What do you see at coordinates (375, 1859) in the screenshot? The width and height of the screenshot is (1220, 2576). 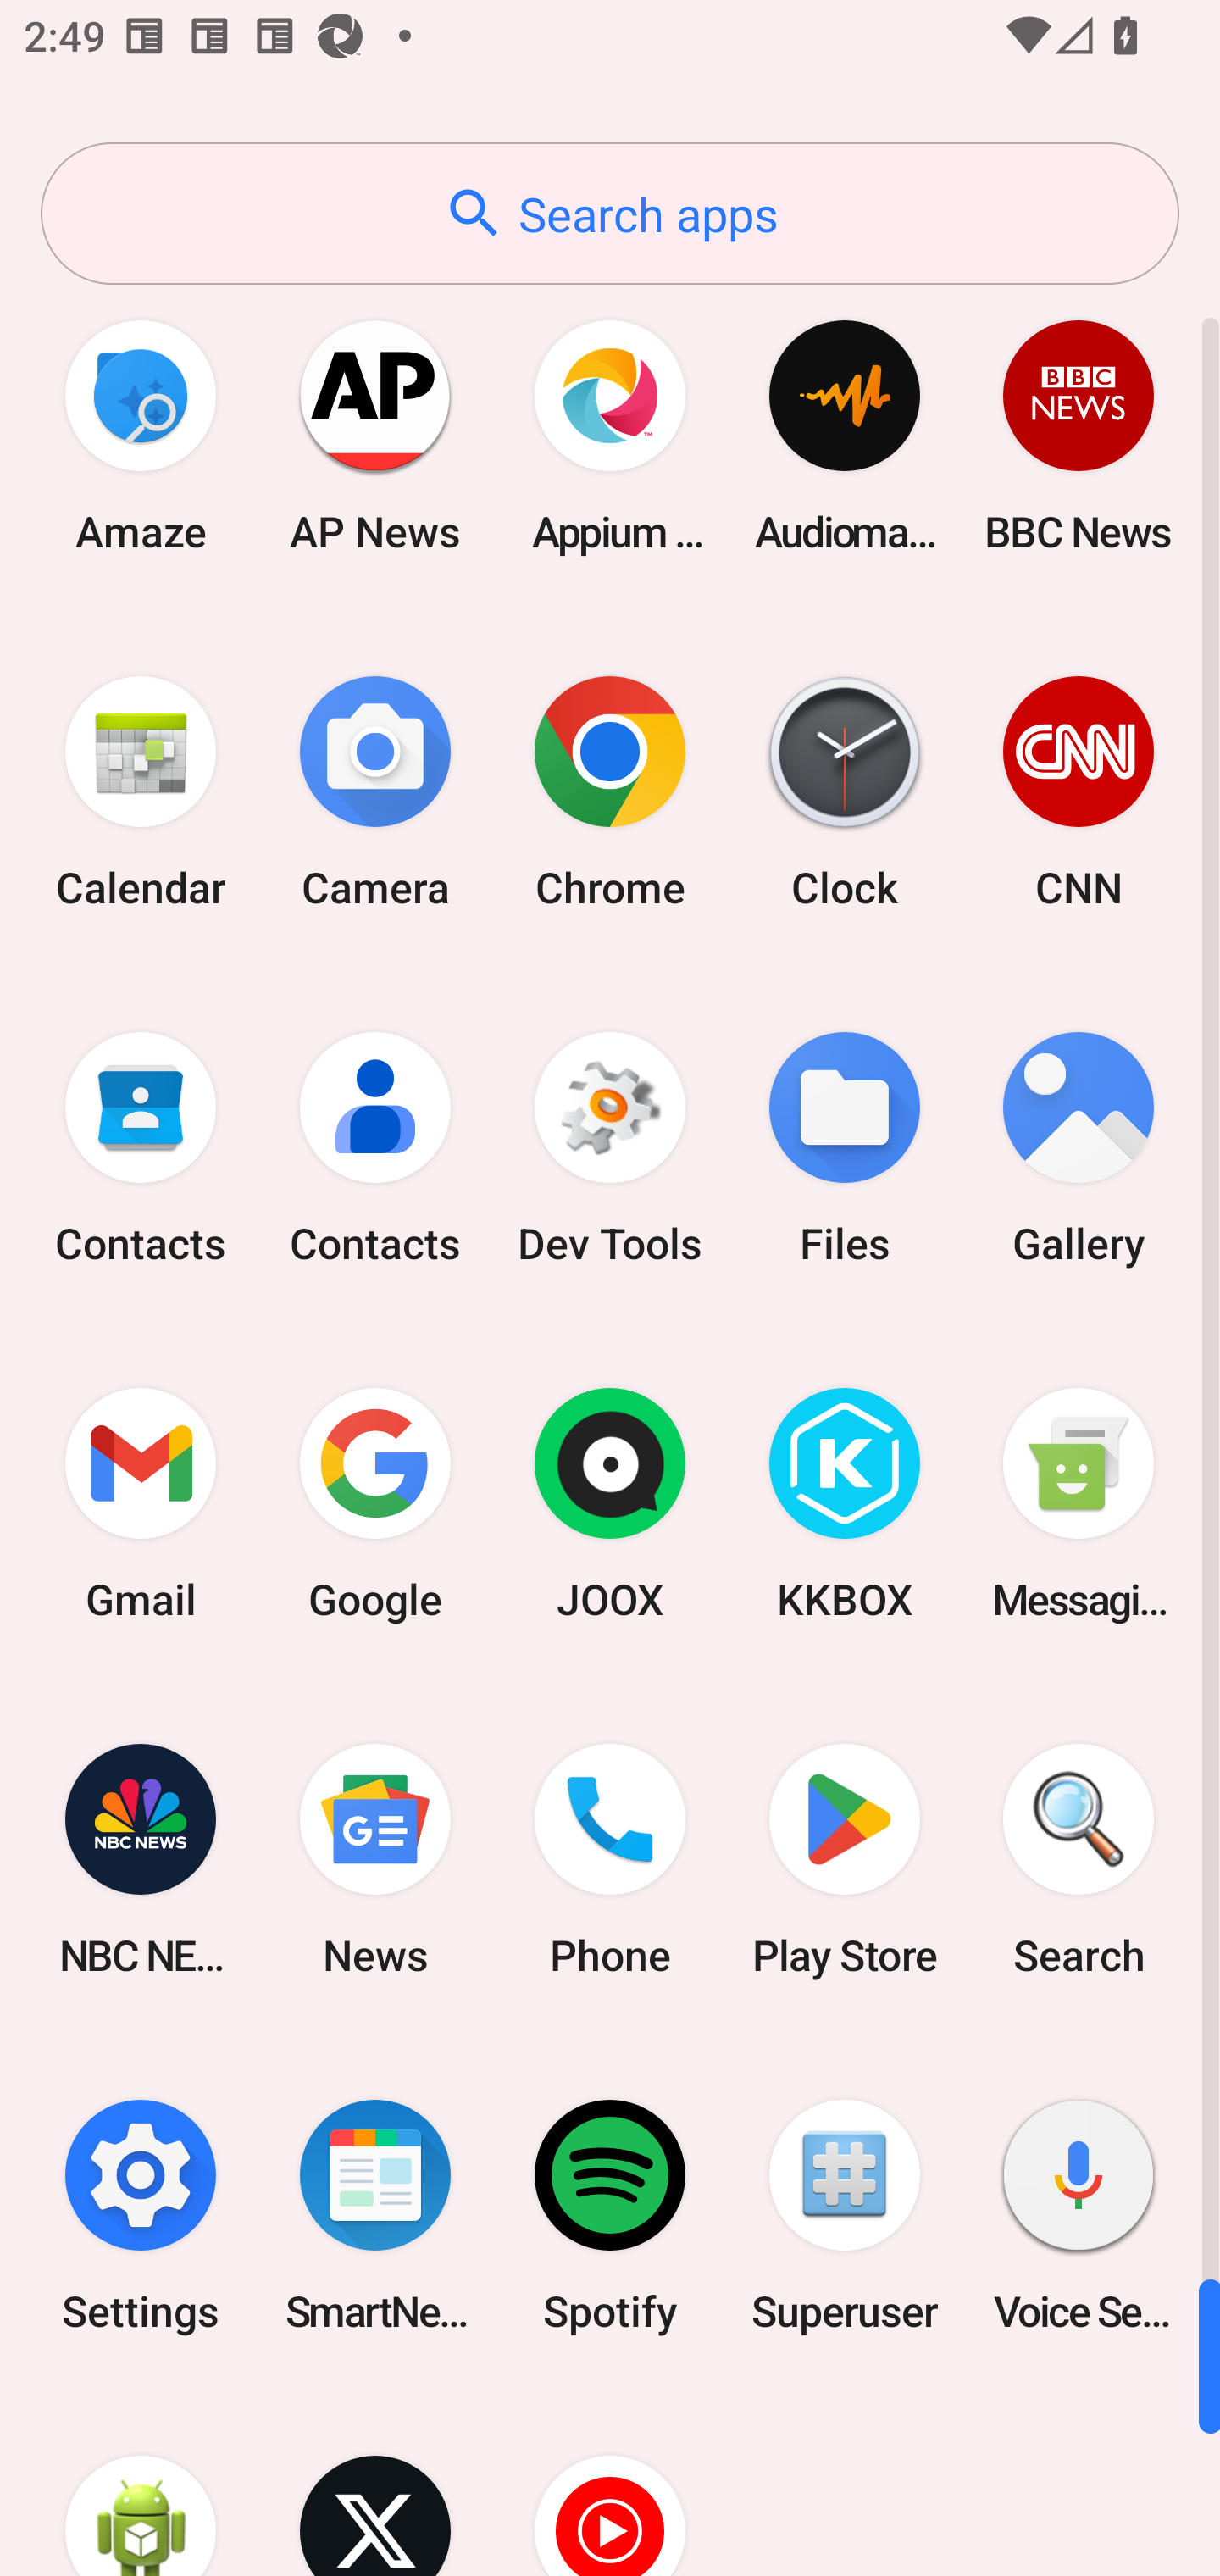 I see `News` at bounding box center [375, 1859].